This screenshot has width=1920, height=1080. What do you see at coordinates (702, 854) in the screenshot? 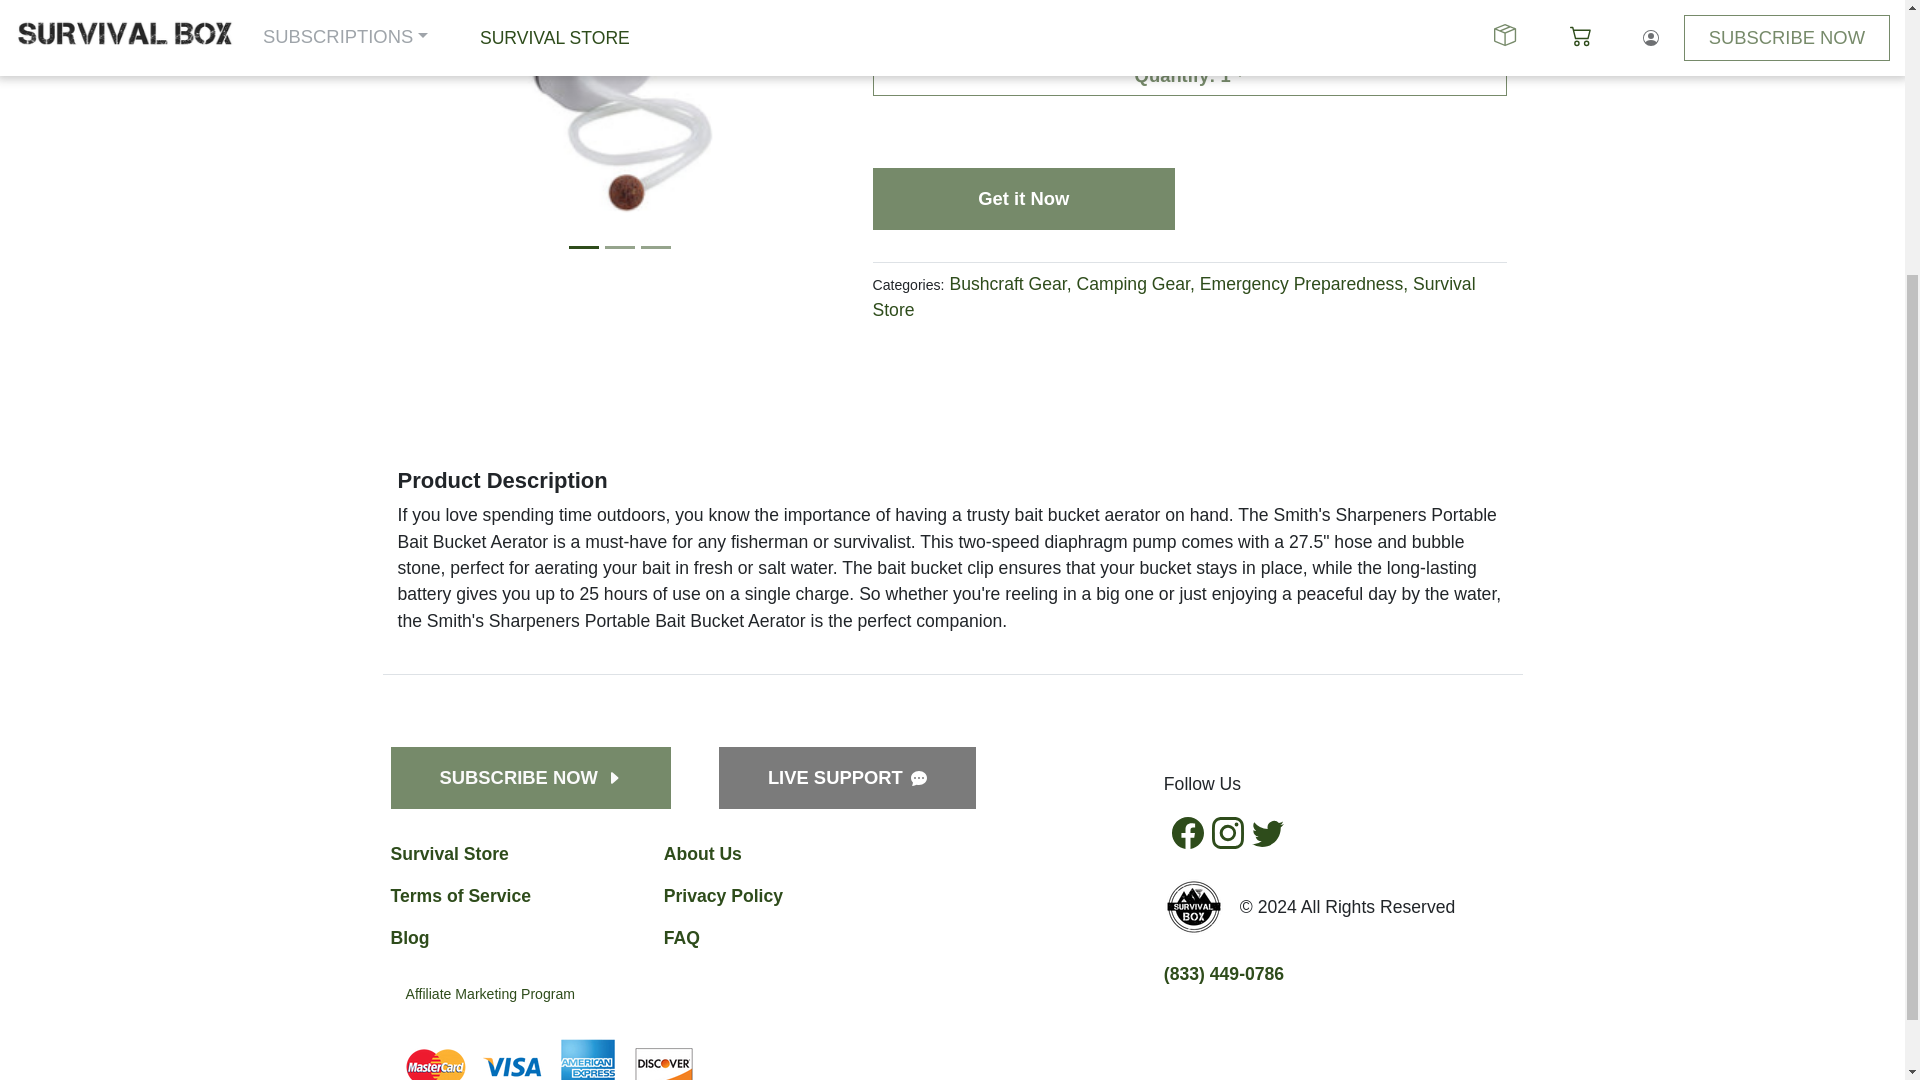
I see `About Us` at bounding box center [702, 854].